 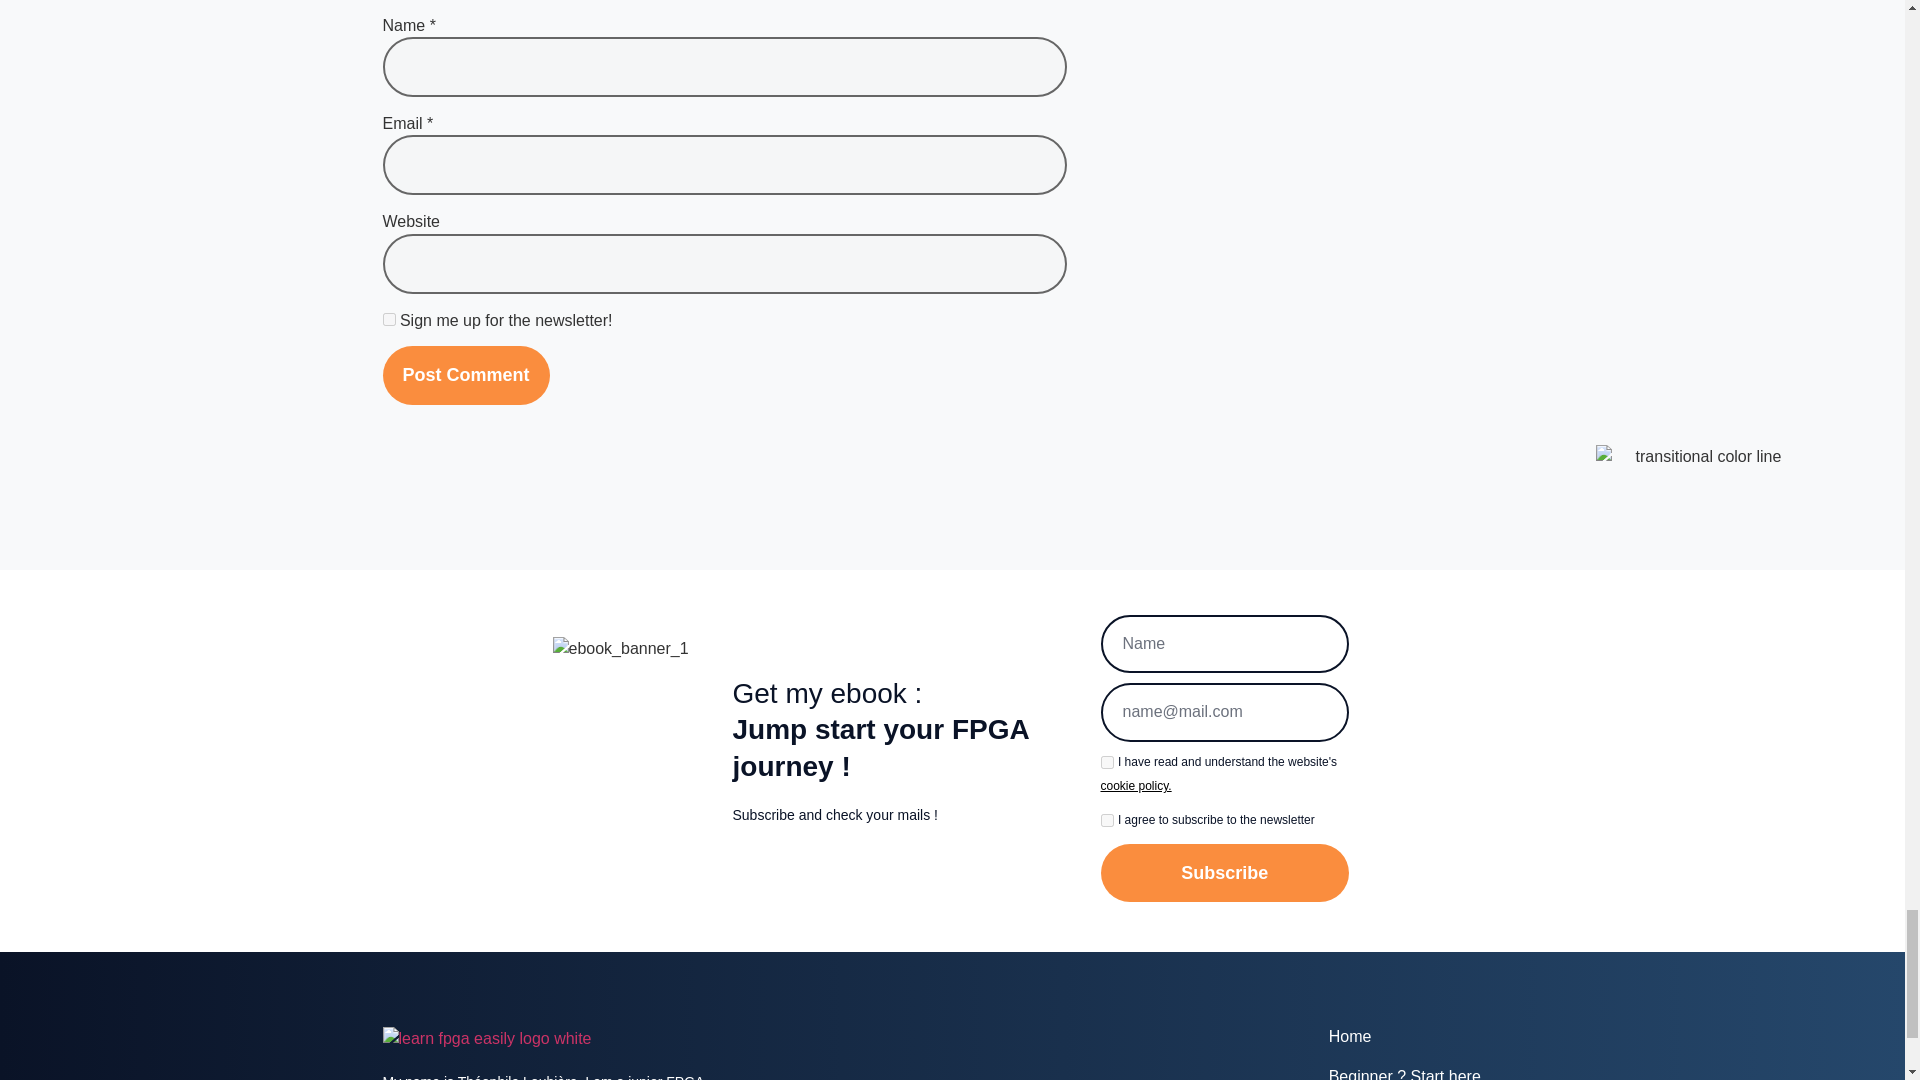 What do you see at coordinates (1106, 820) in the screenshot?
I see `on` at bounding box center [1106, 820].